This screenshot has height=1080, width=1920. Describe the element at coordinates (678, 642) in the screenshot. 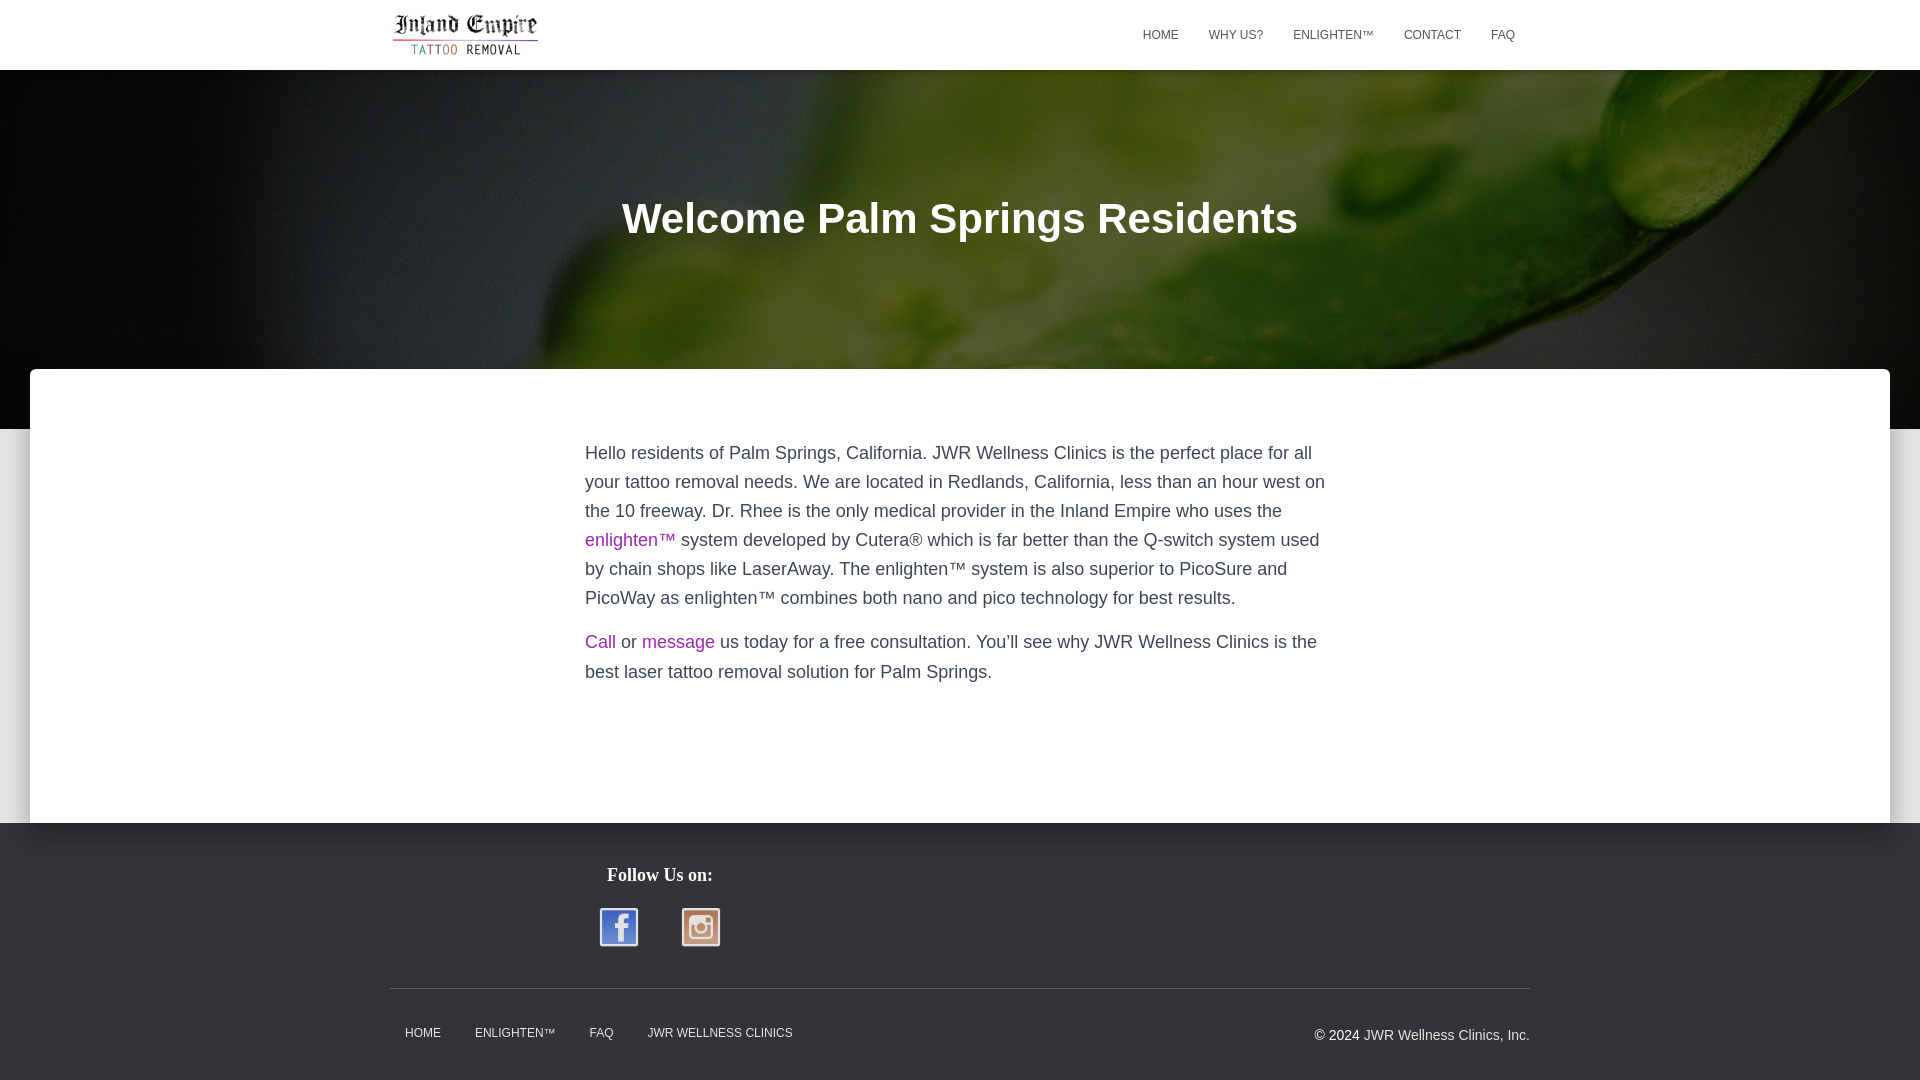

I see `message` at that location.